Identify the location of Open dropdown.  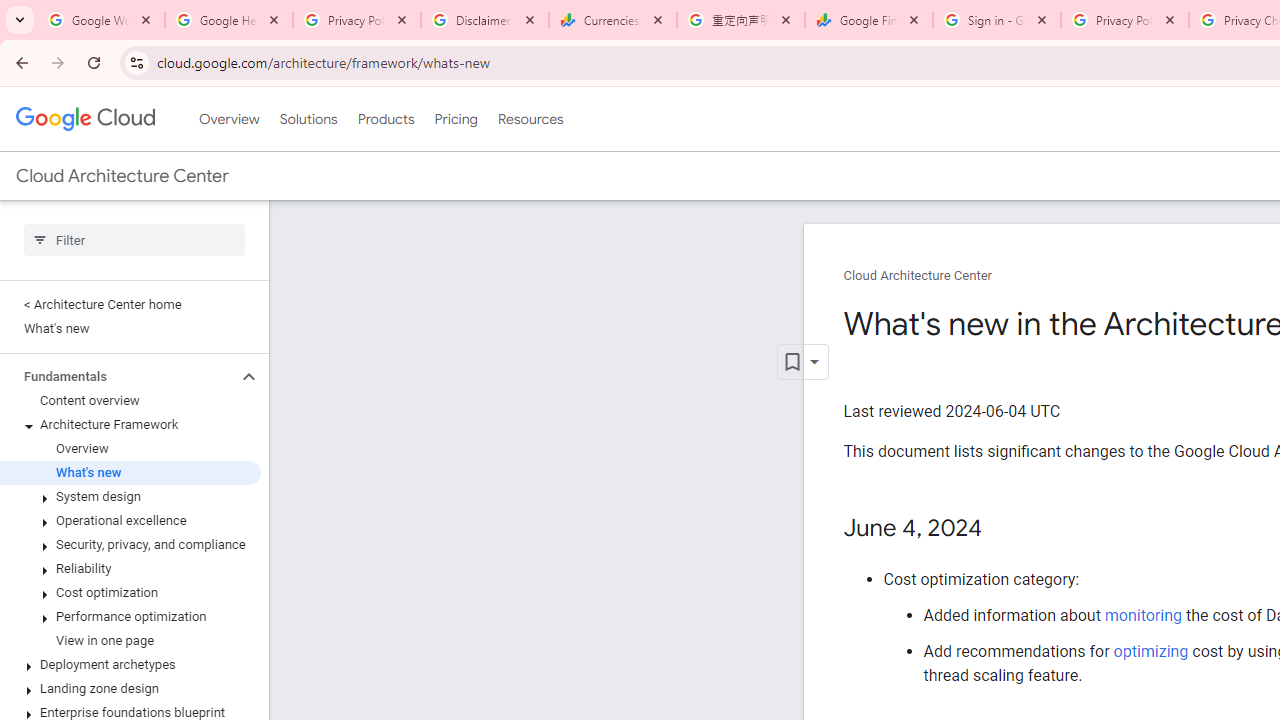
(802, 362).